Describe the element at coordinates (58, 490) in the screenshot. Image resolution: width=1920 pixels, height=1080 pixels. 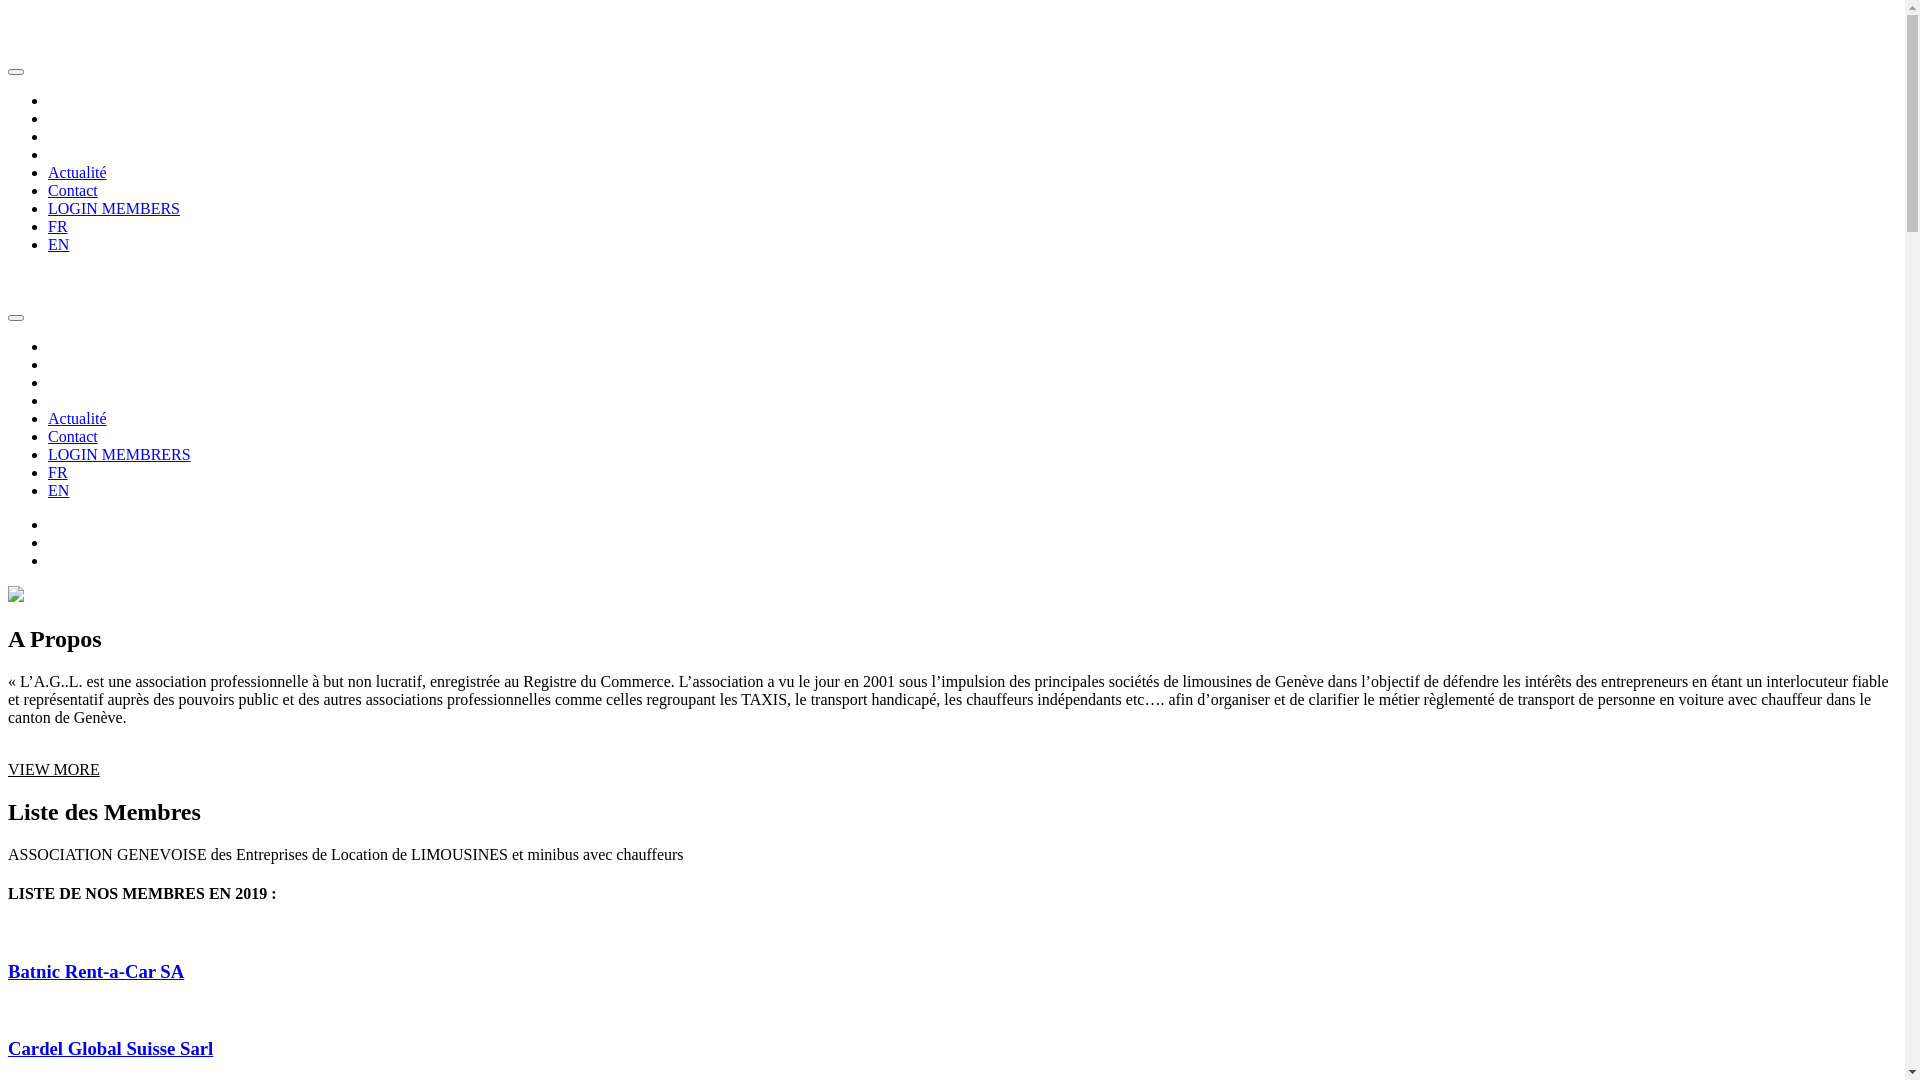
I see `EN` at that location.